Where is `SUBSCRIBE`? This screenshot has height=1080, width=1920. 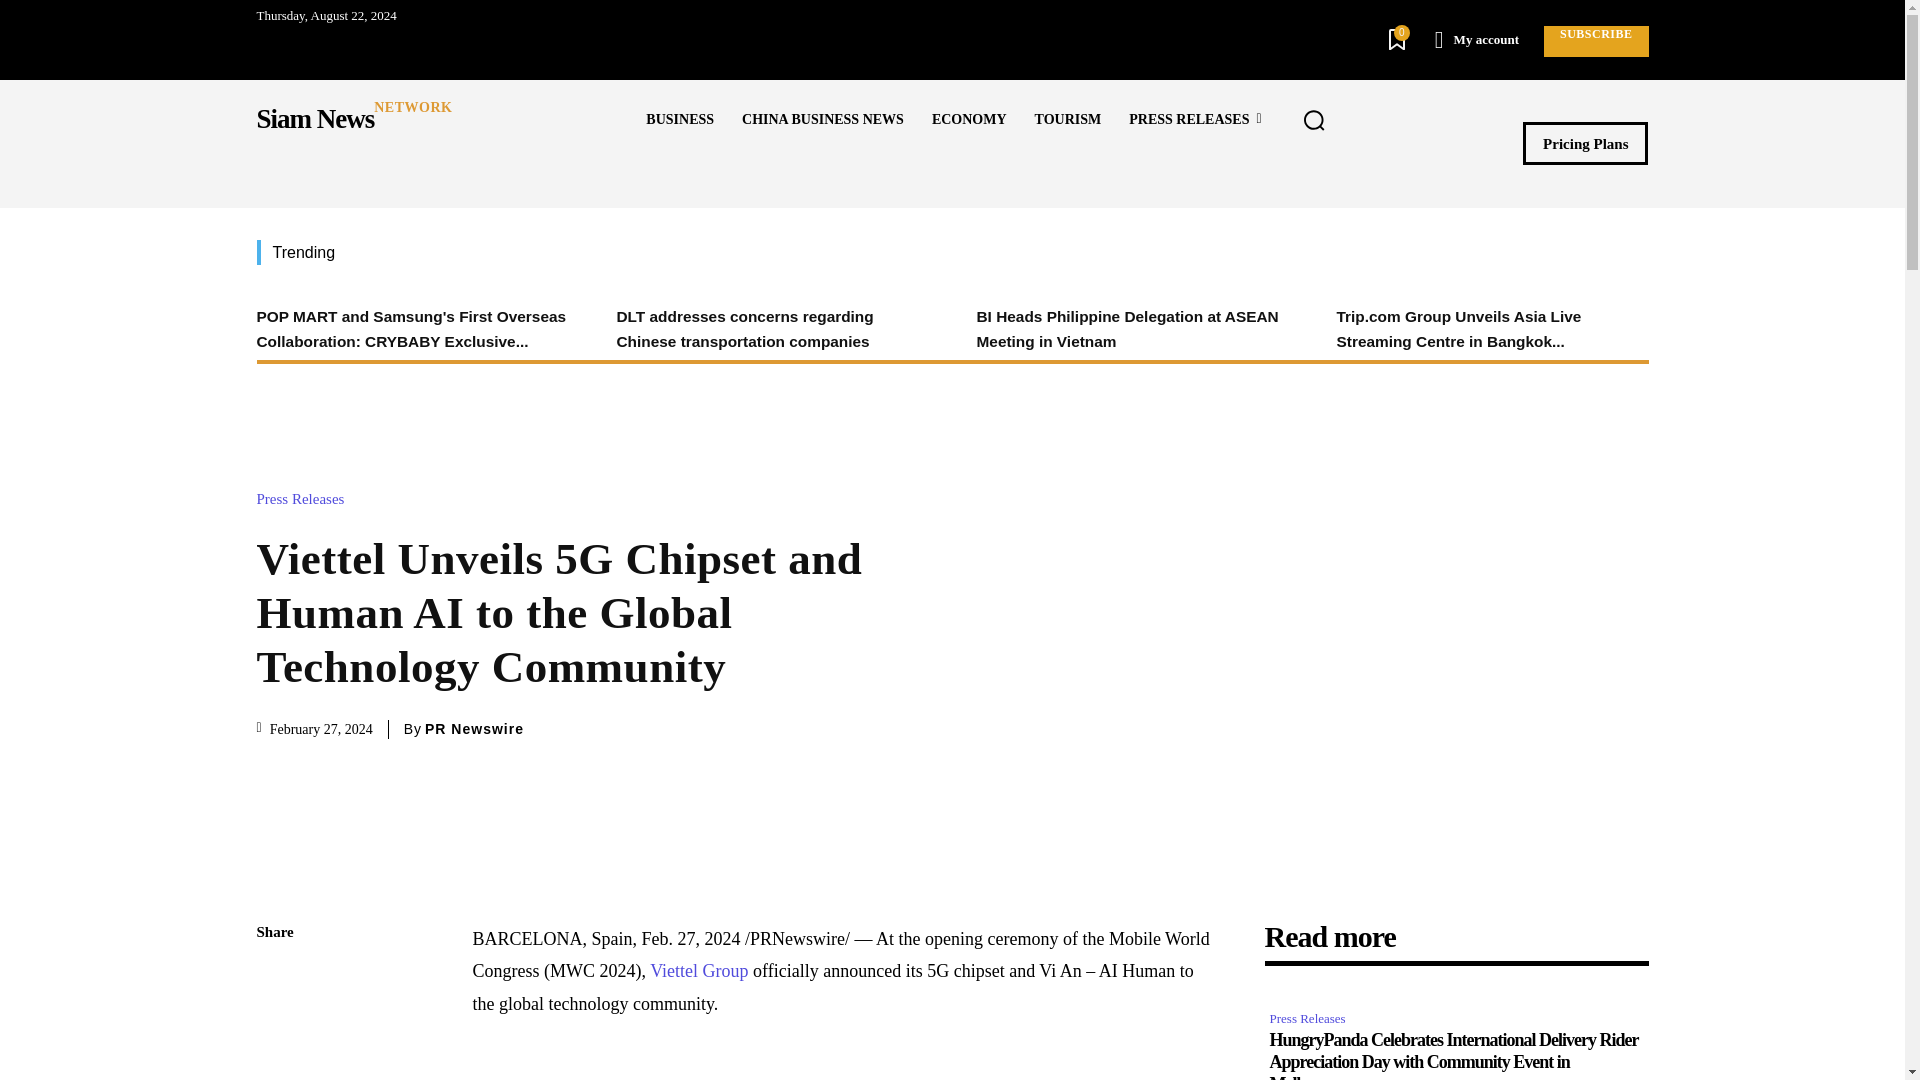
SUBSCRIBE is located at coordinates (1596, 41).